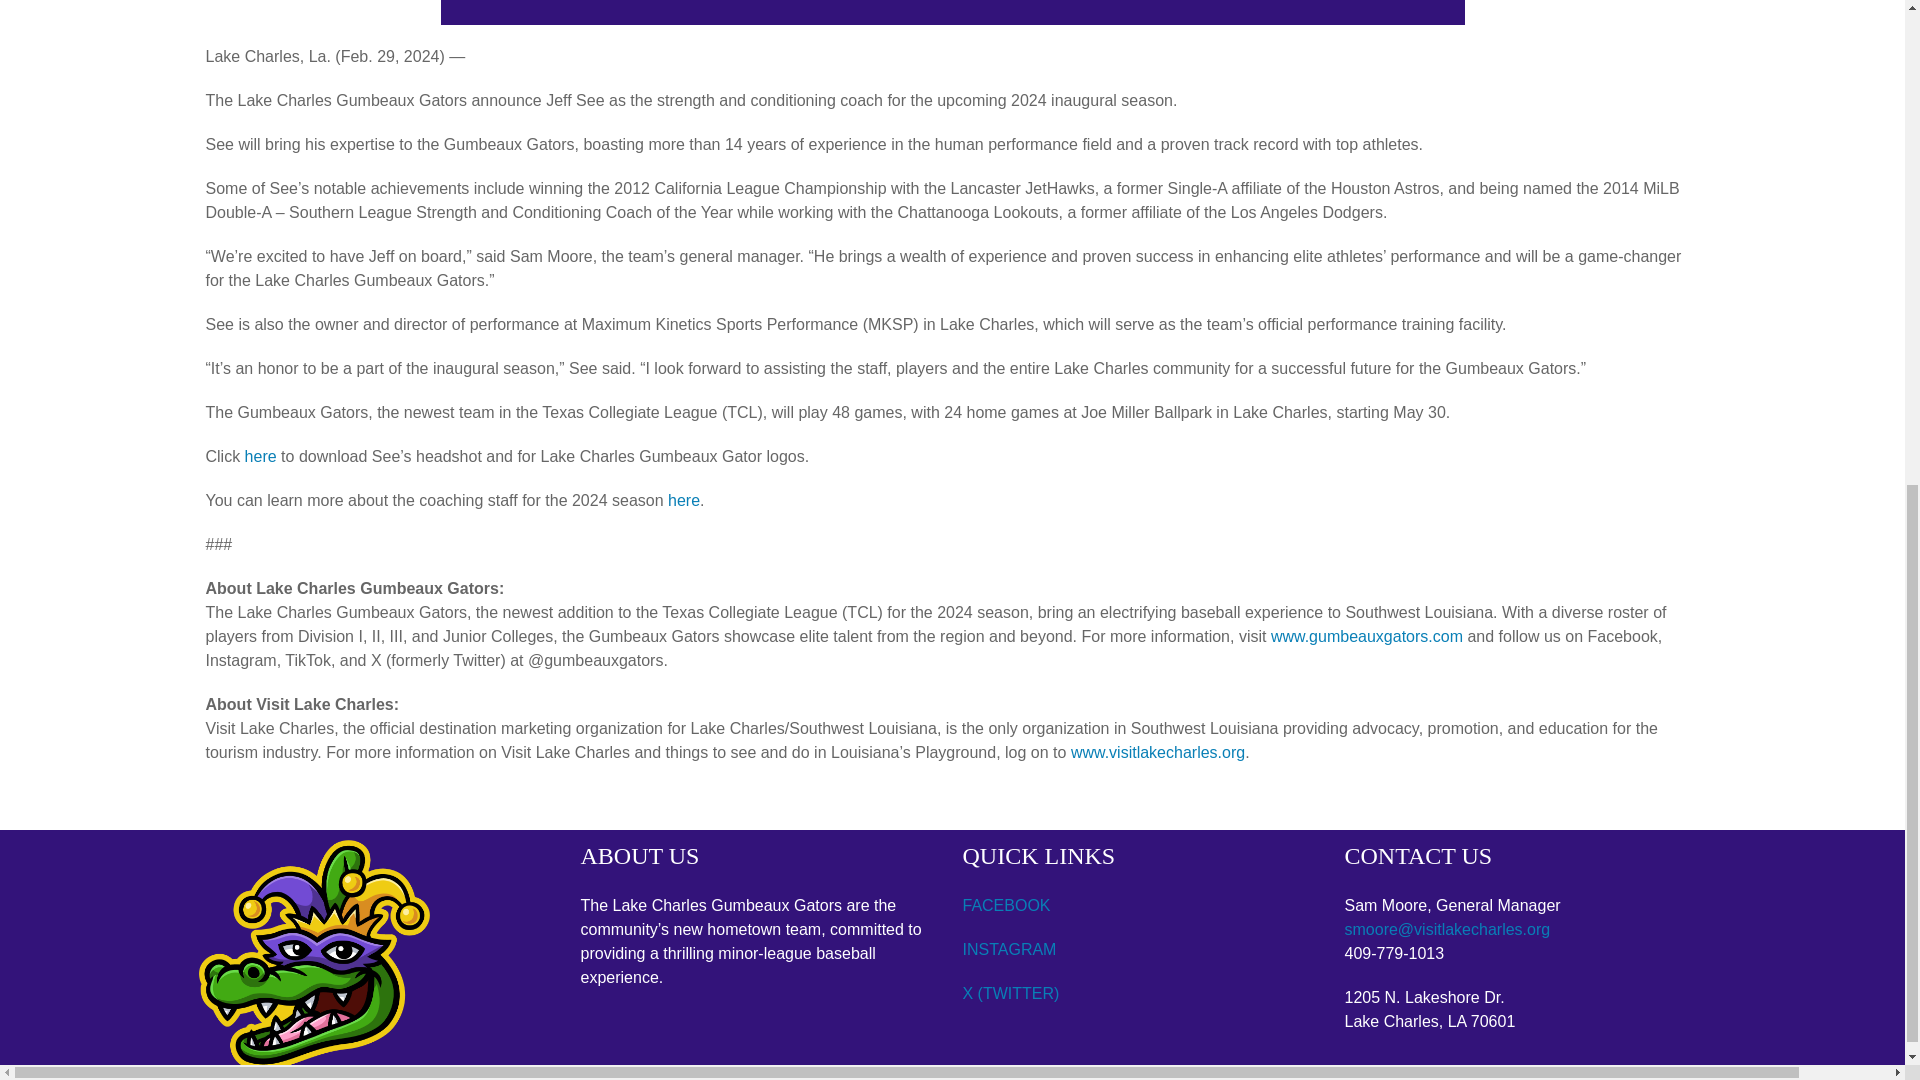  I want to click on www.gumbeauxgators.com, so click(1367, 636).